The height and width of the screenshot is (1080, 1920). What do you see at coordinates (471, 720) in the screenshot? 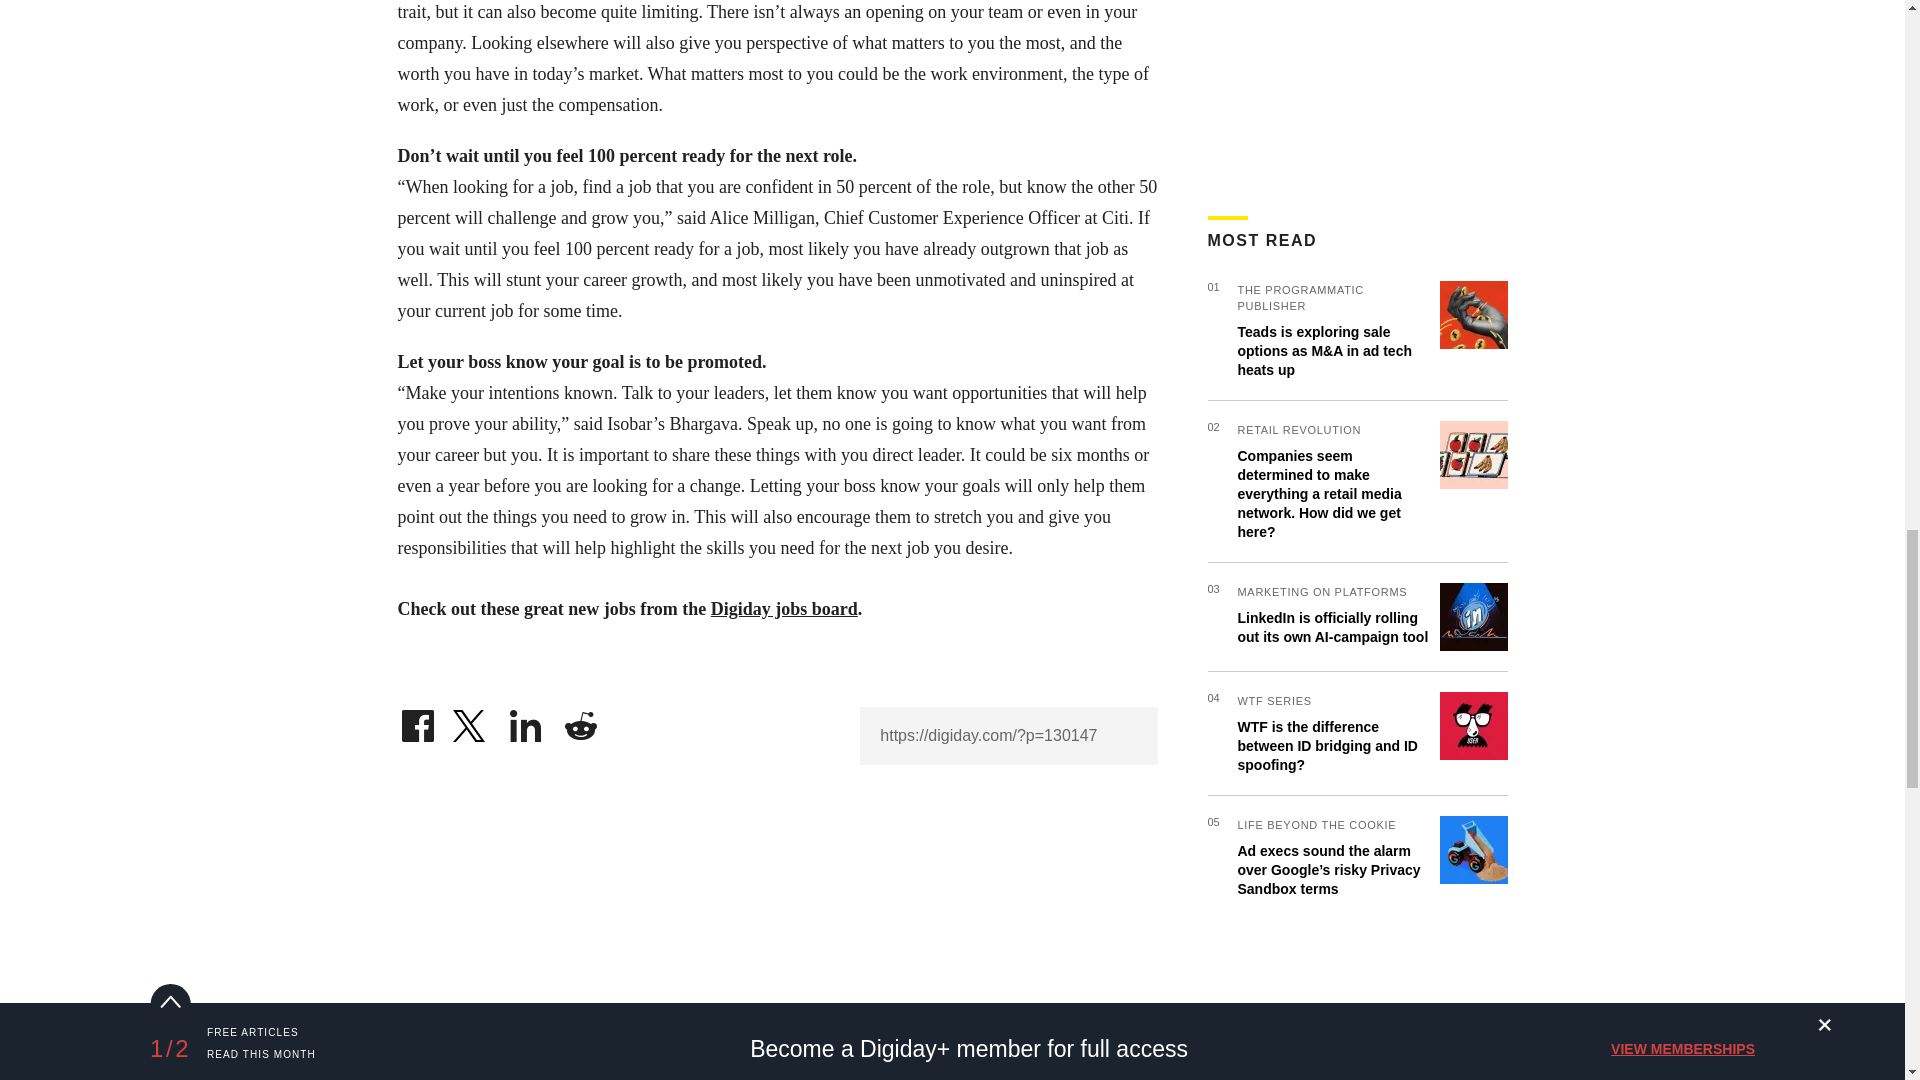
I see `Share on Twitter` at bounding box center [471, 720].